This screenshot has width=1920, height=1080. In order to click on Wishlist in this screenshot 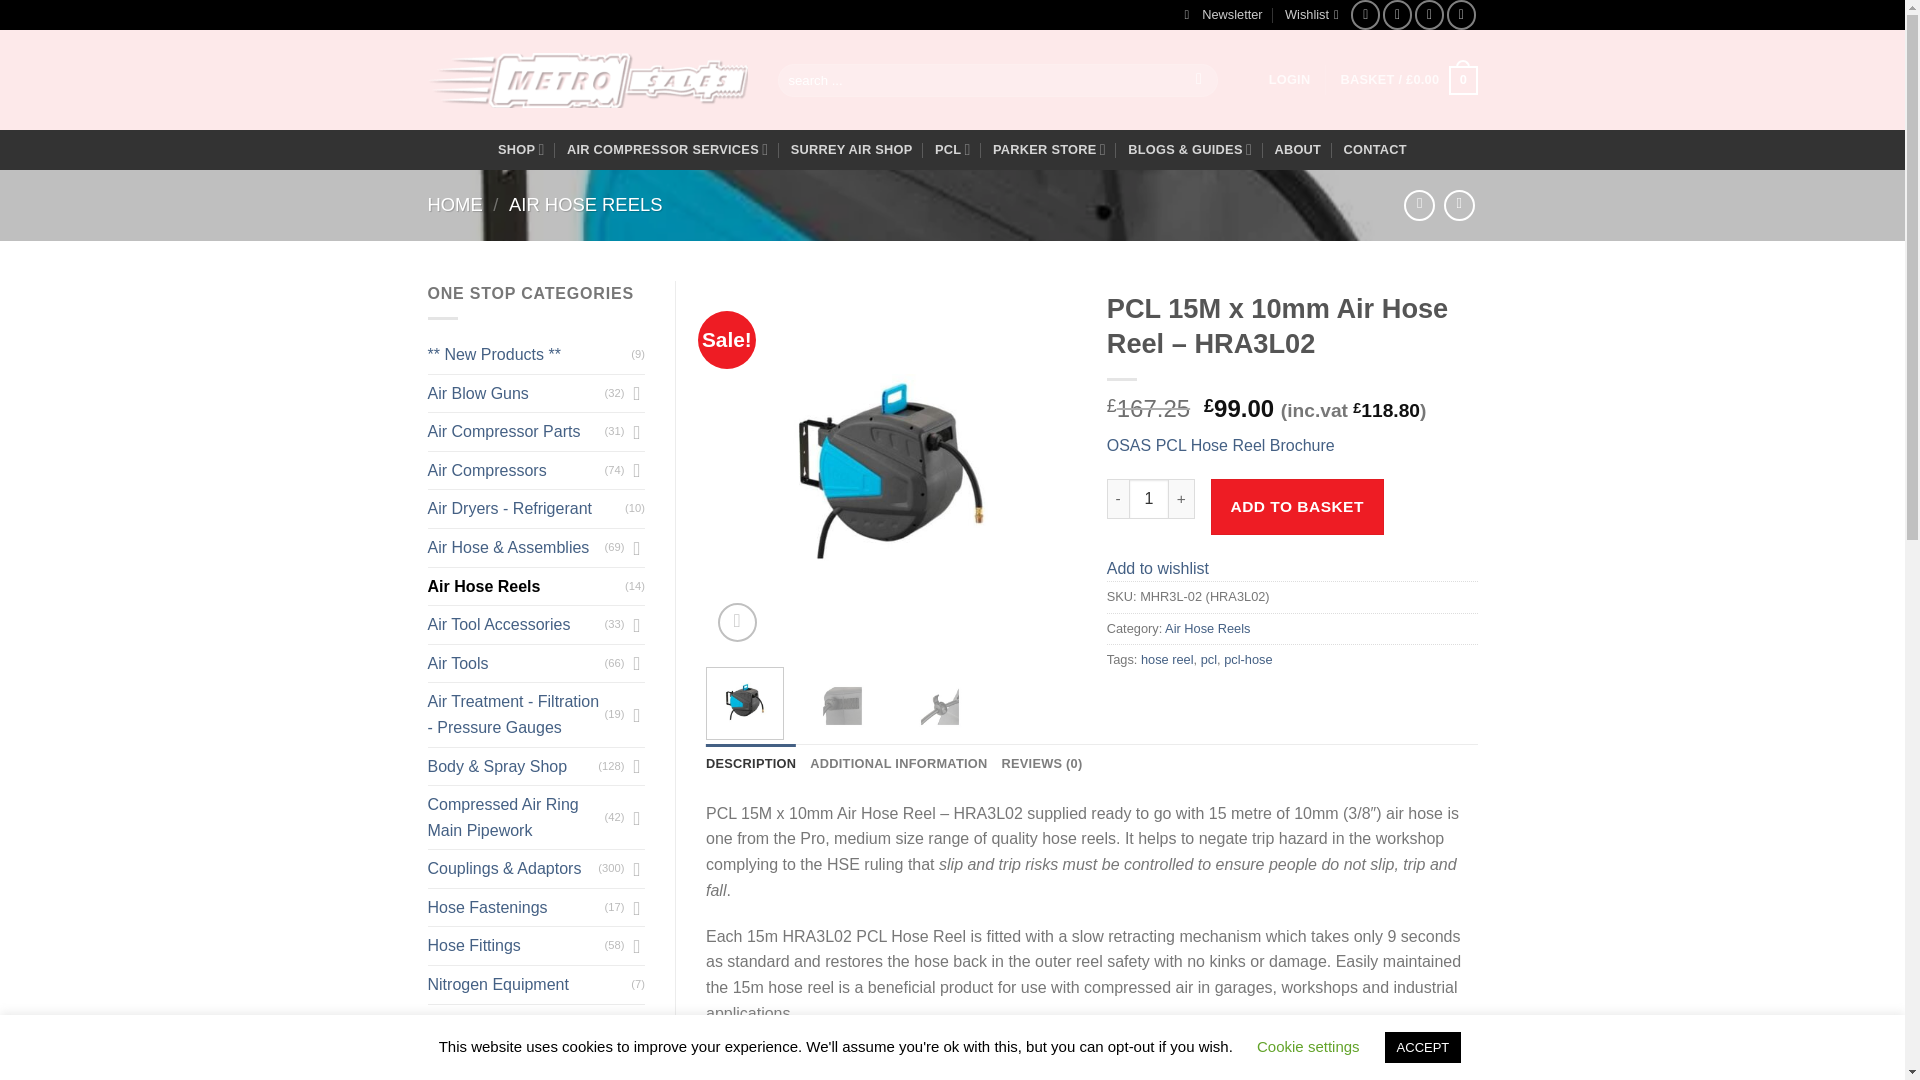, I will do `click(1311, 15)`.